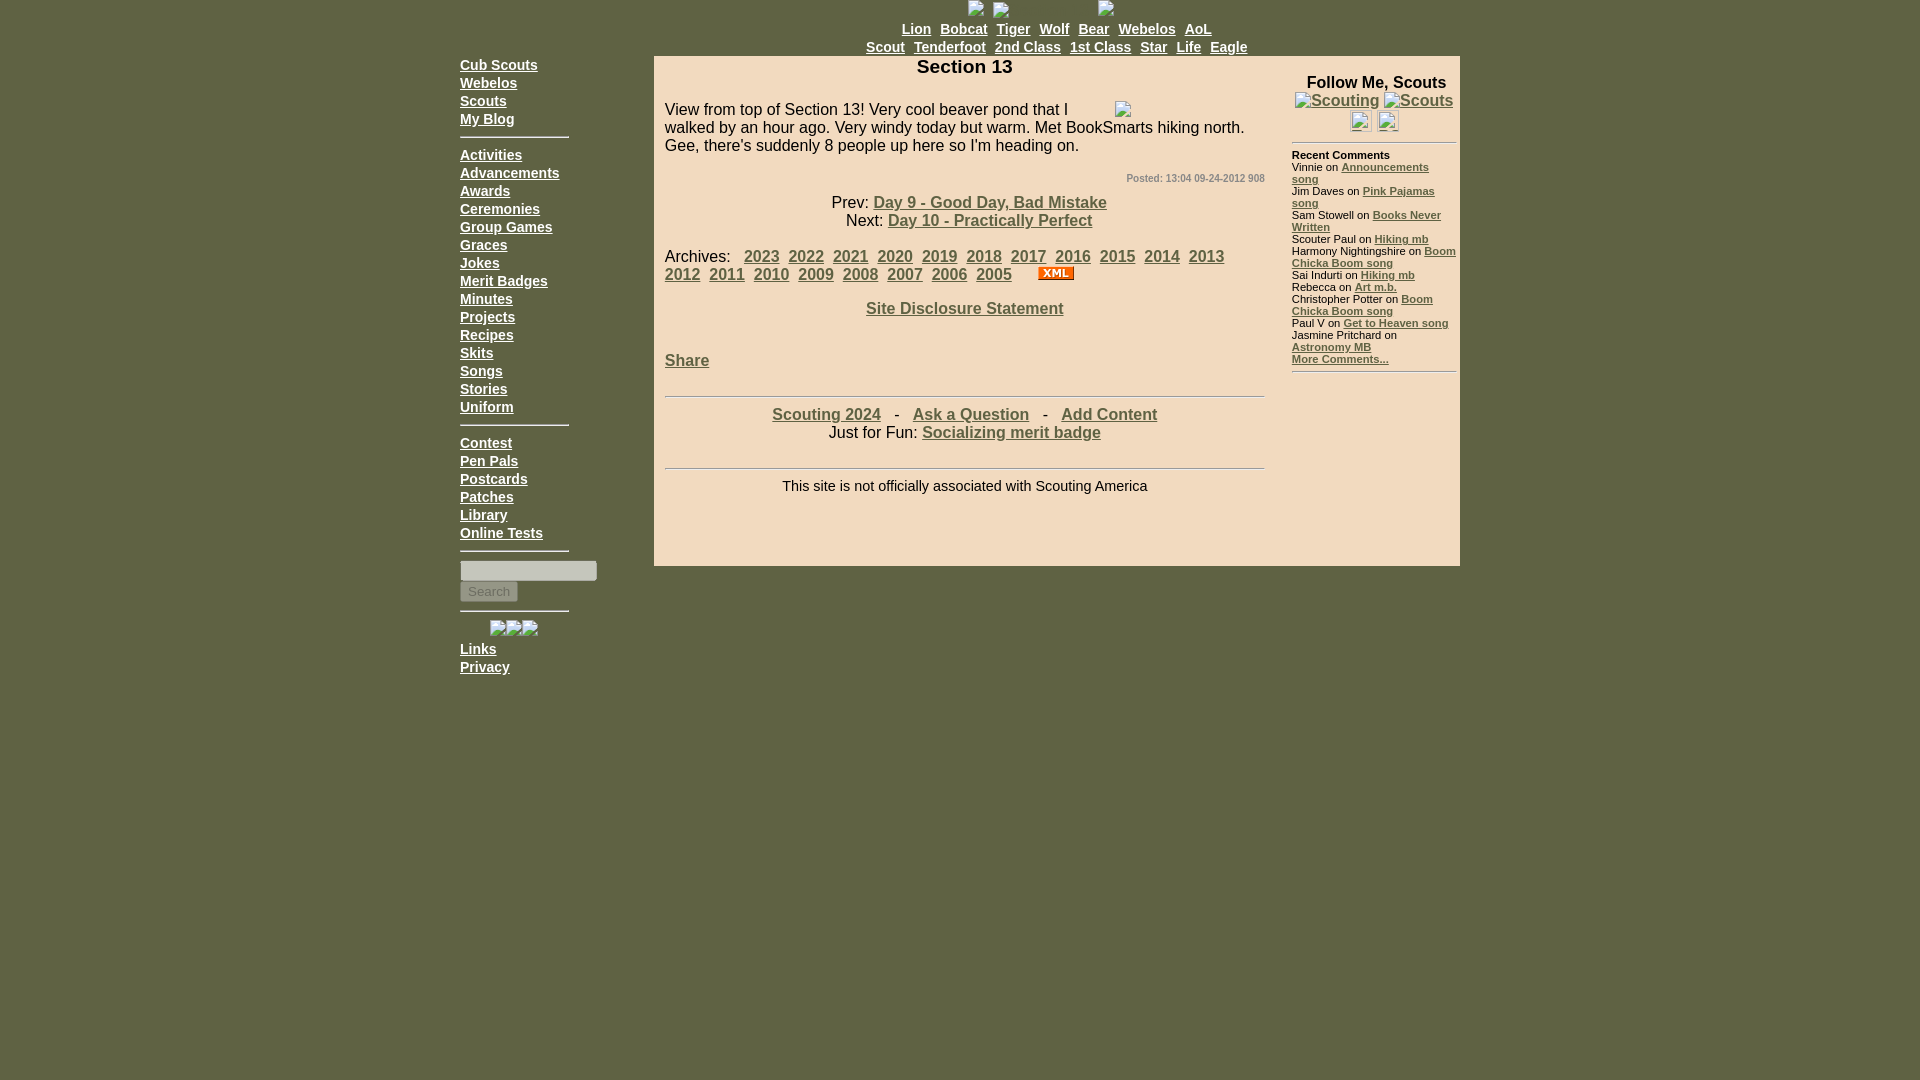 The width and height of the screenshot is (1920, 1080). What do you see at coordinates (489, 460) in the screenshot?
I see `Pen Pals` at bounding box center [489, 460].